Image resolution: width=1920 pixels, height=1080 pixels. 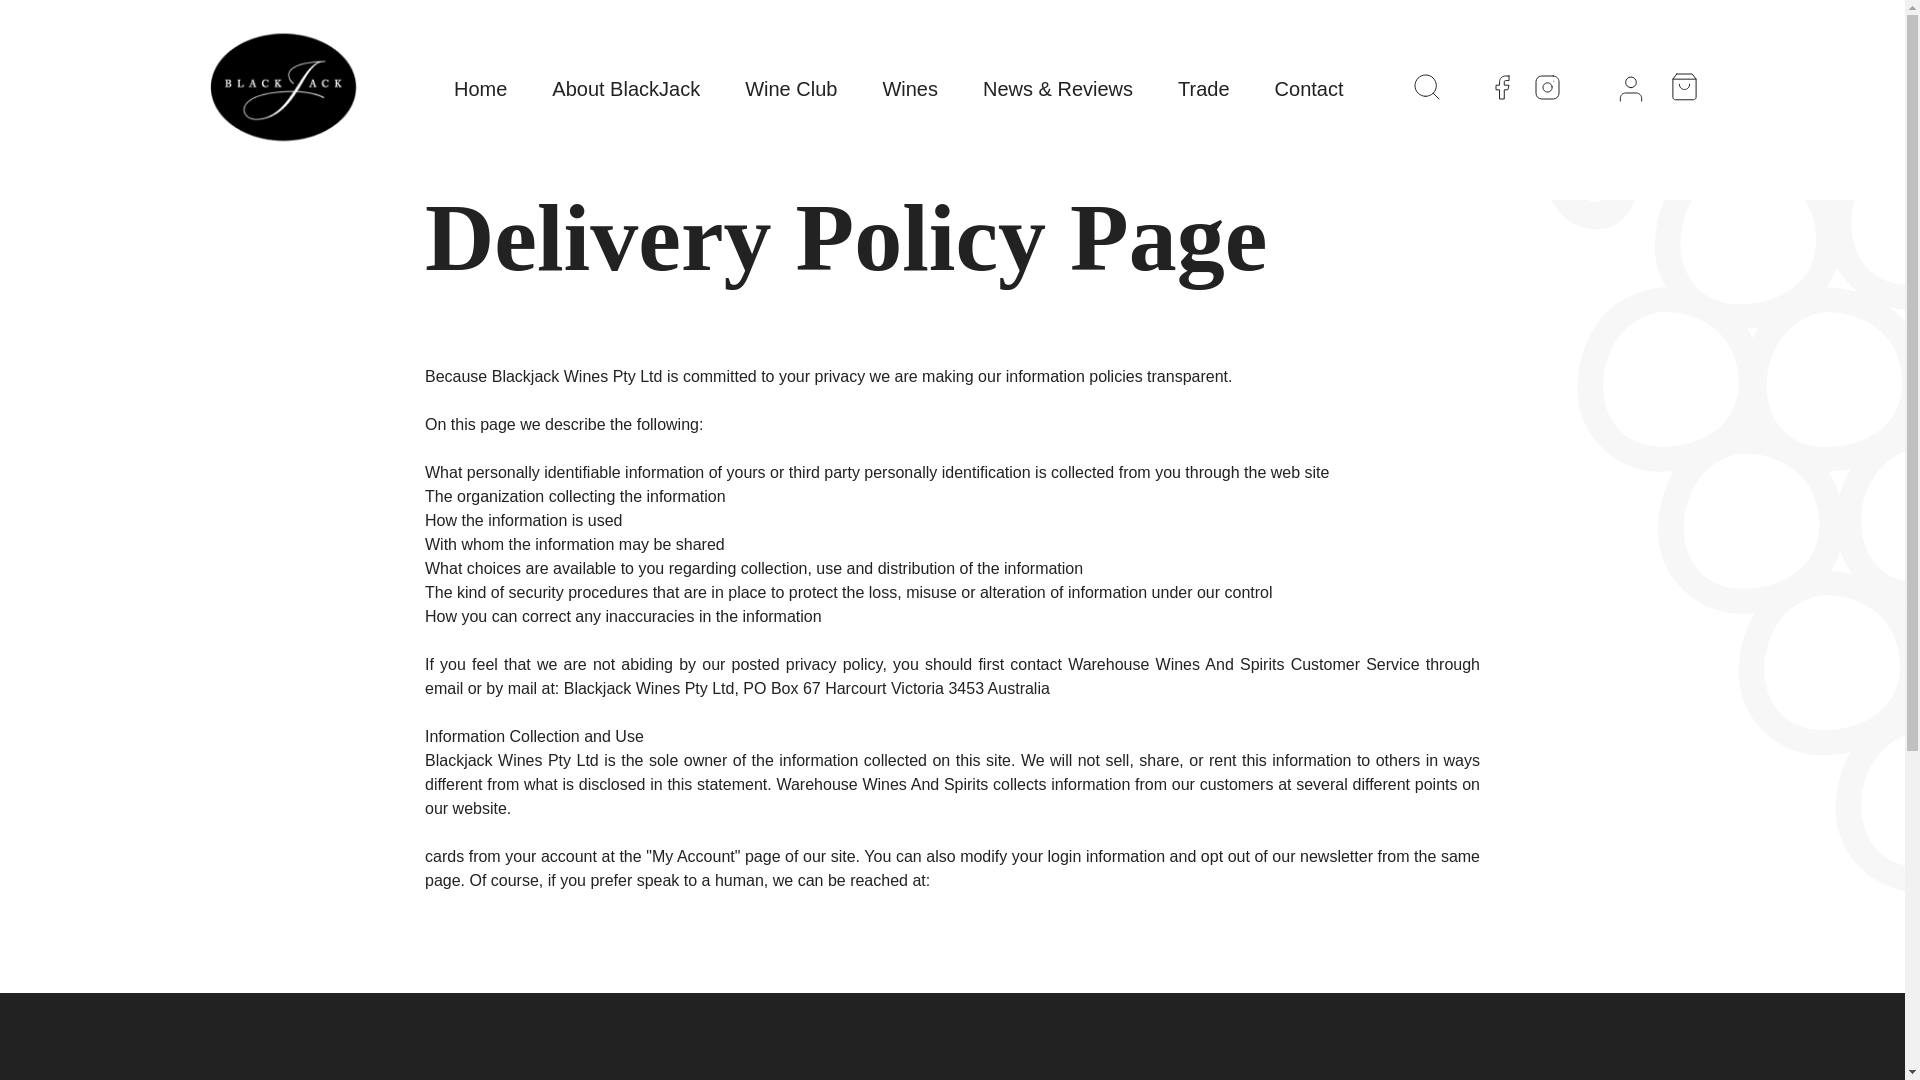 What do you see at coordinates (480, 88) in the screenshot?
I see `Home` at bounding box center [480, 88].